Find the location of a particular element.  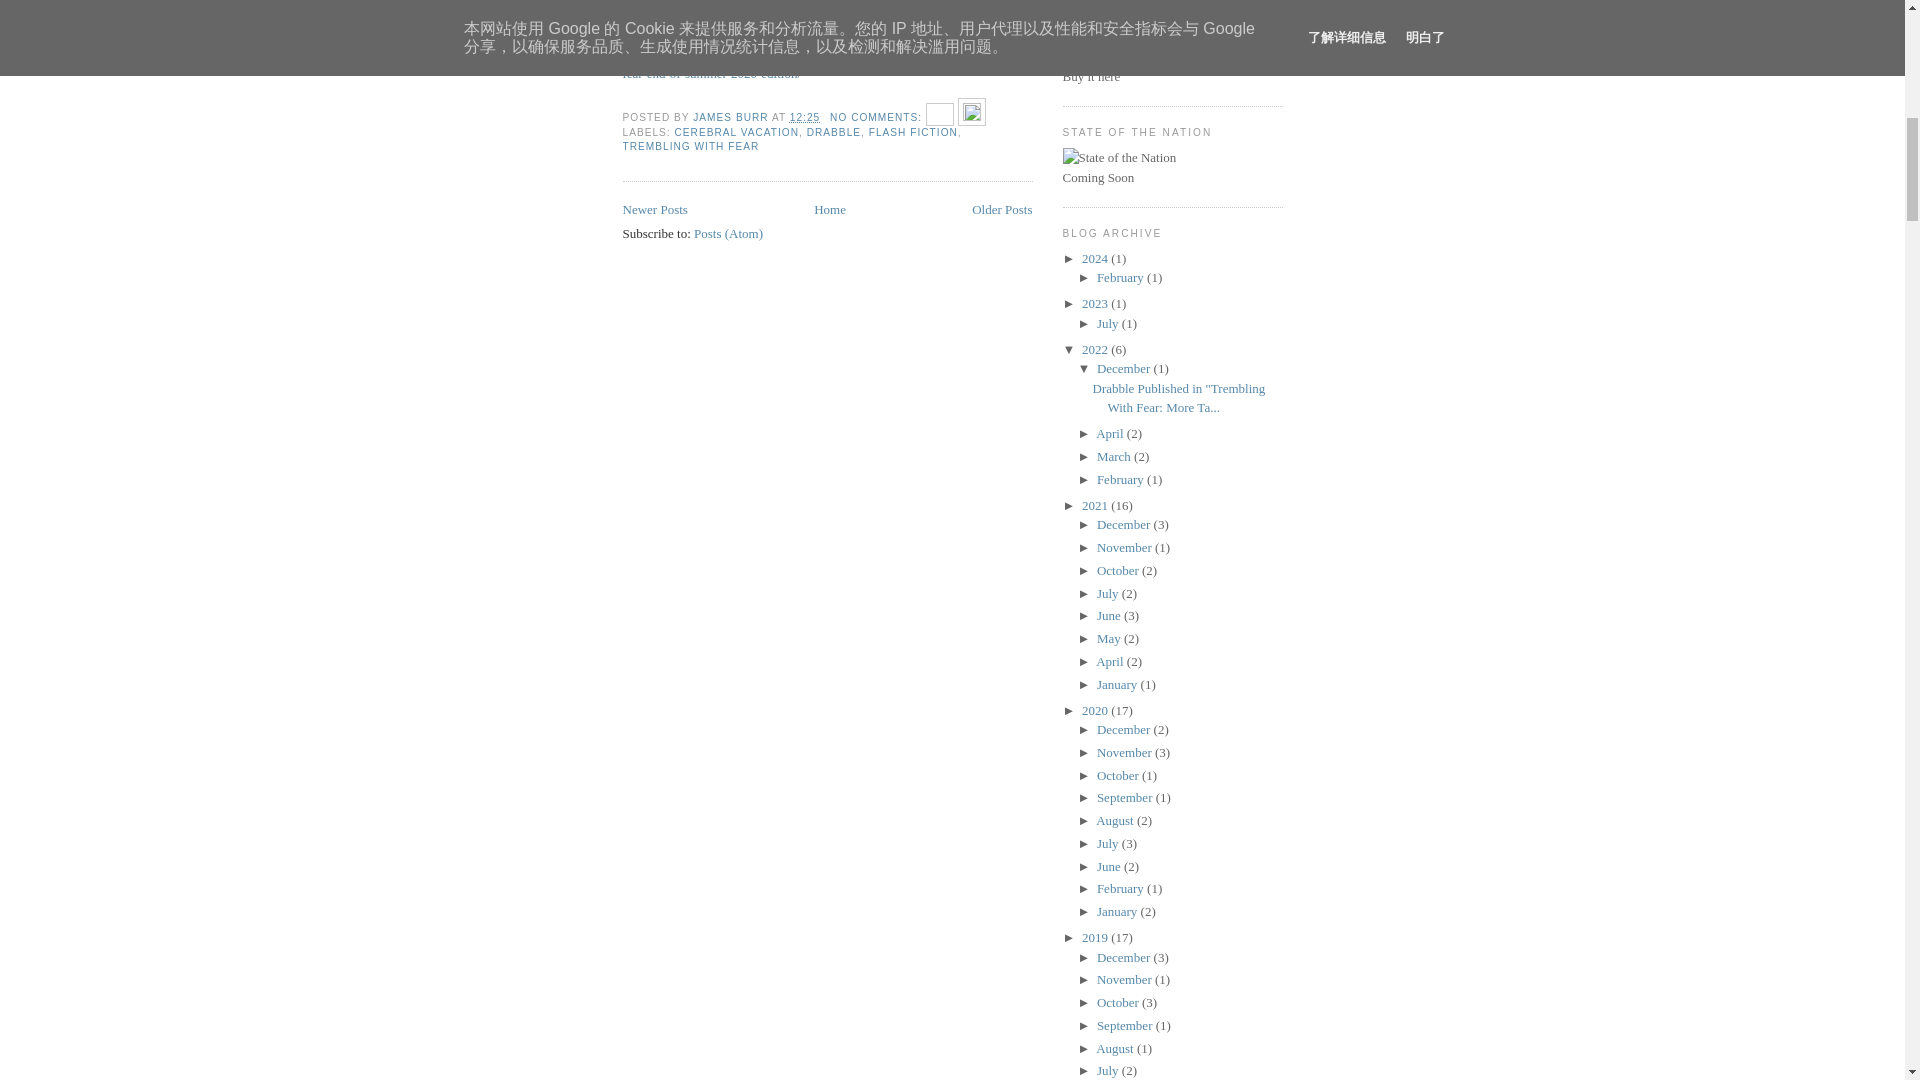

CEREBRAL VACATION is located at coordinates (738, 132).